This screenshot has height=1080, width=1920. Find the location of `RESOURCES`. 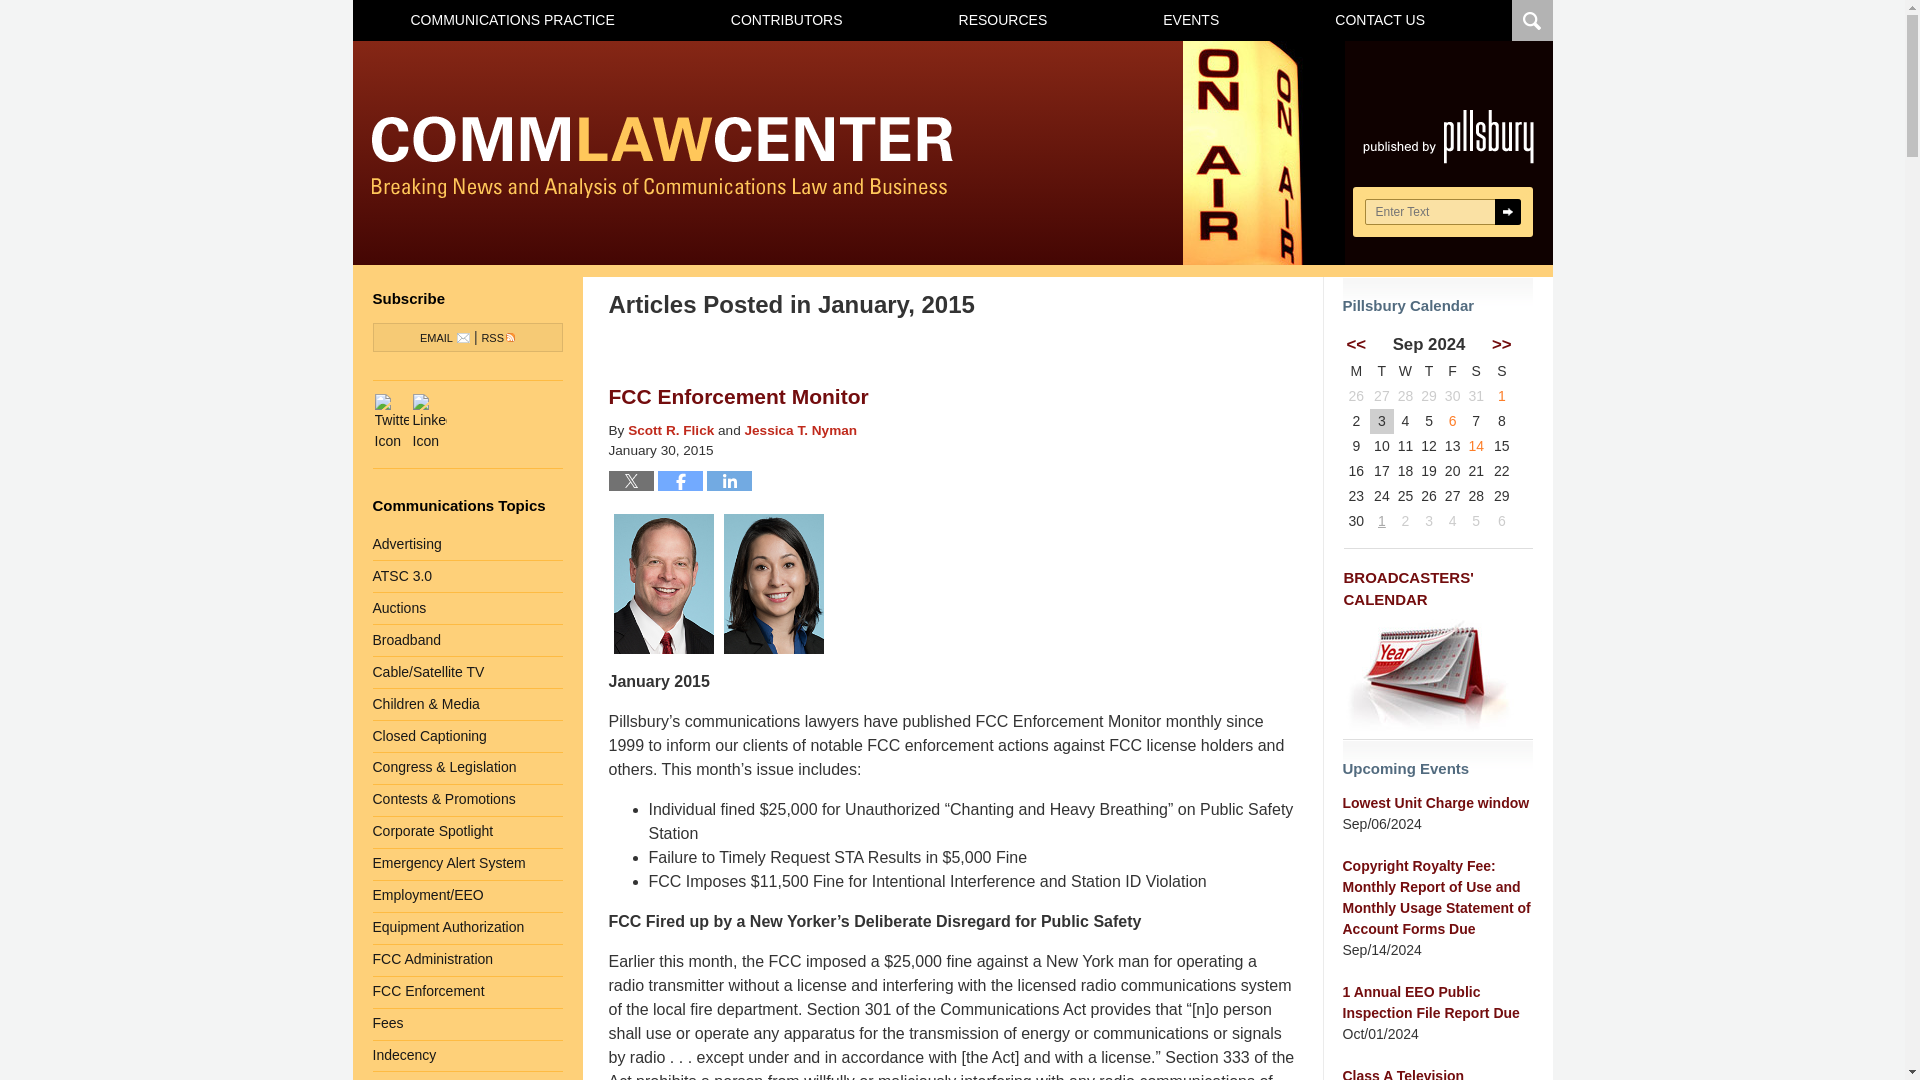

RESOURCES is located at coordinates (1002, 20).